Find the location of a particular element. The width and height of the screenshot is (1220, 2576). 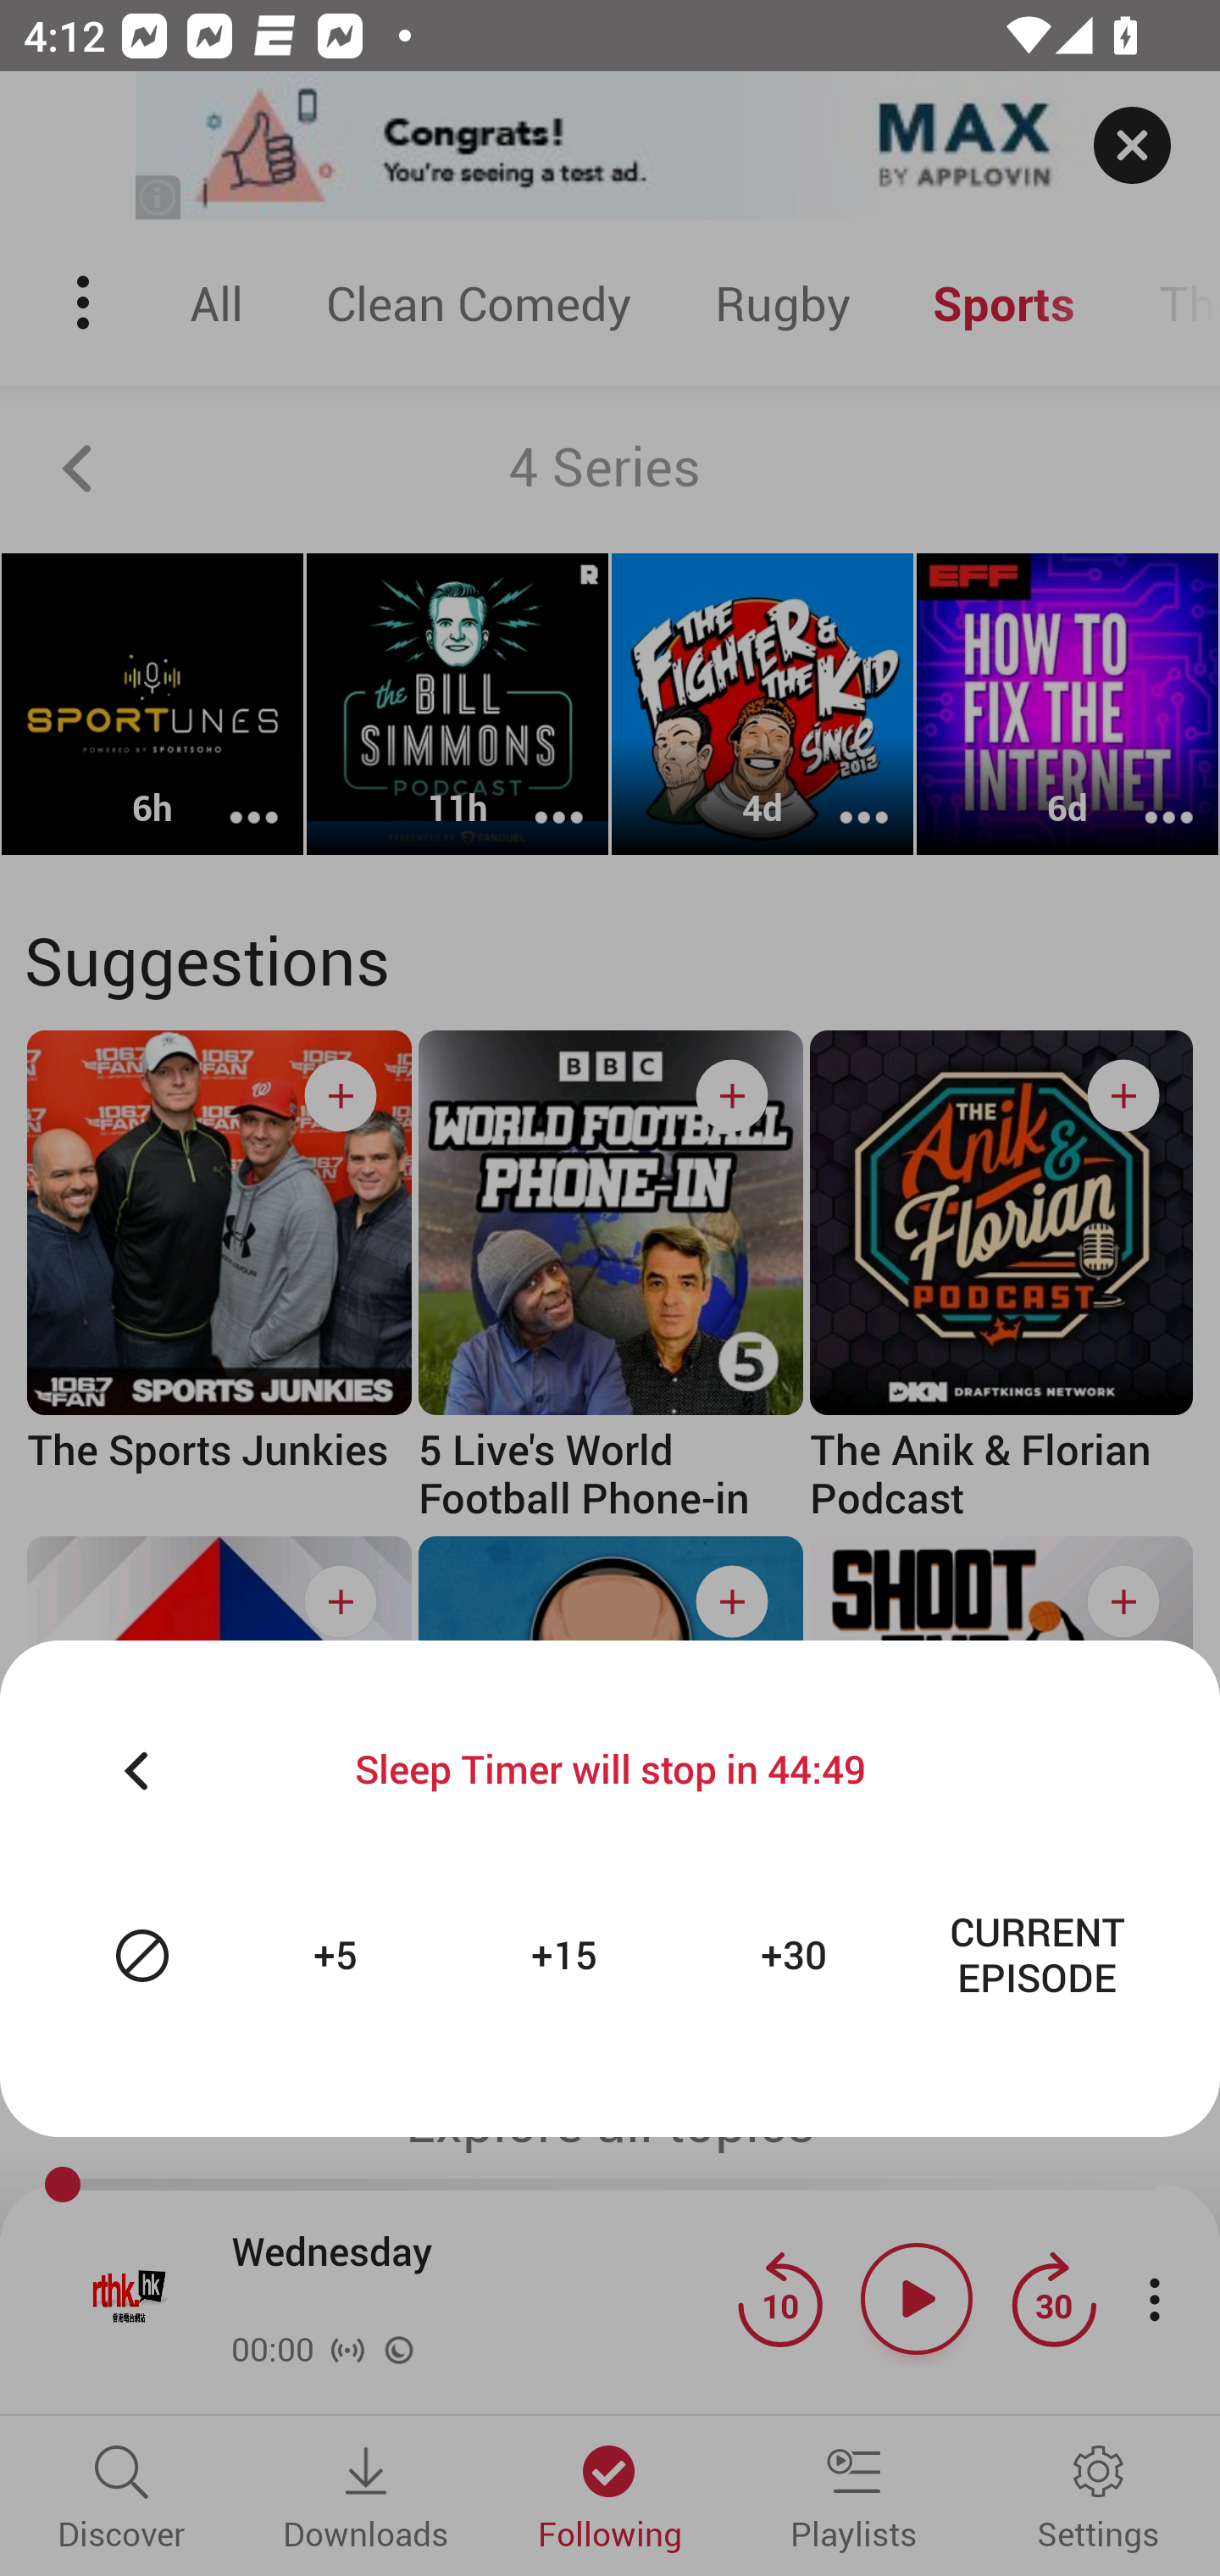

CURRENT
EPISODE is located at coordinates (1037, 1956).